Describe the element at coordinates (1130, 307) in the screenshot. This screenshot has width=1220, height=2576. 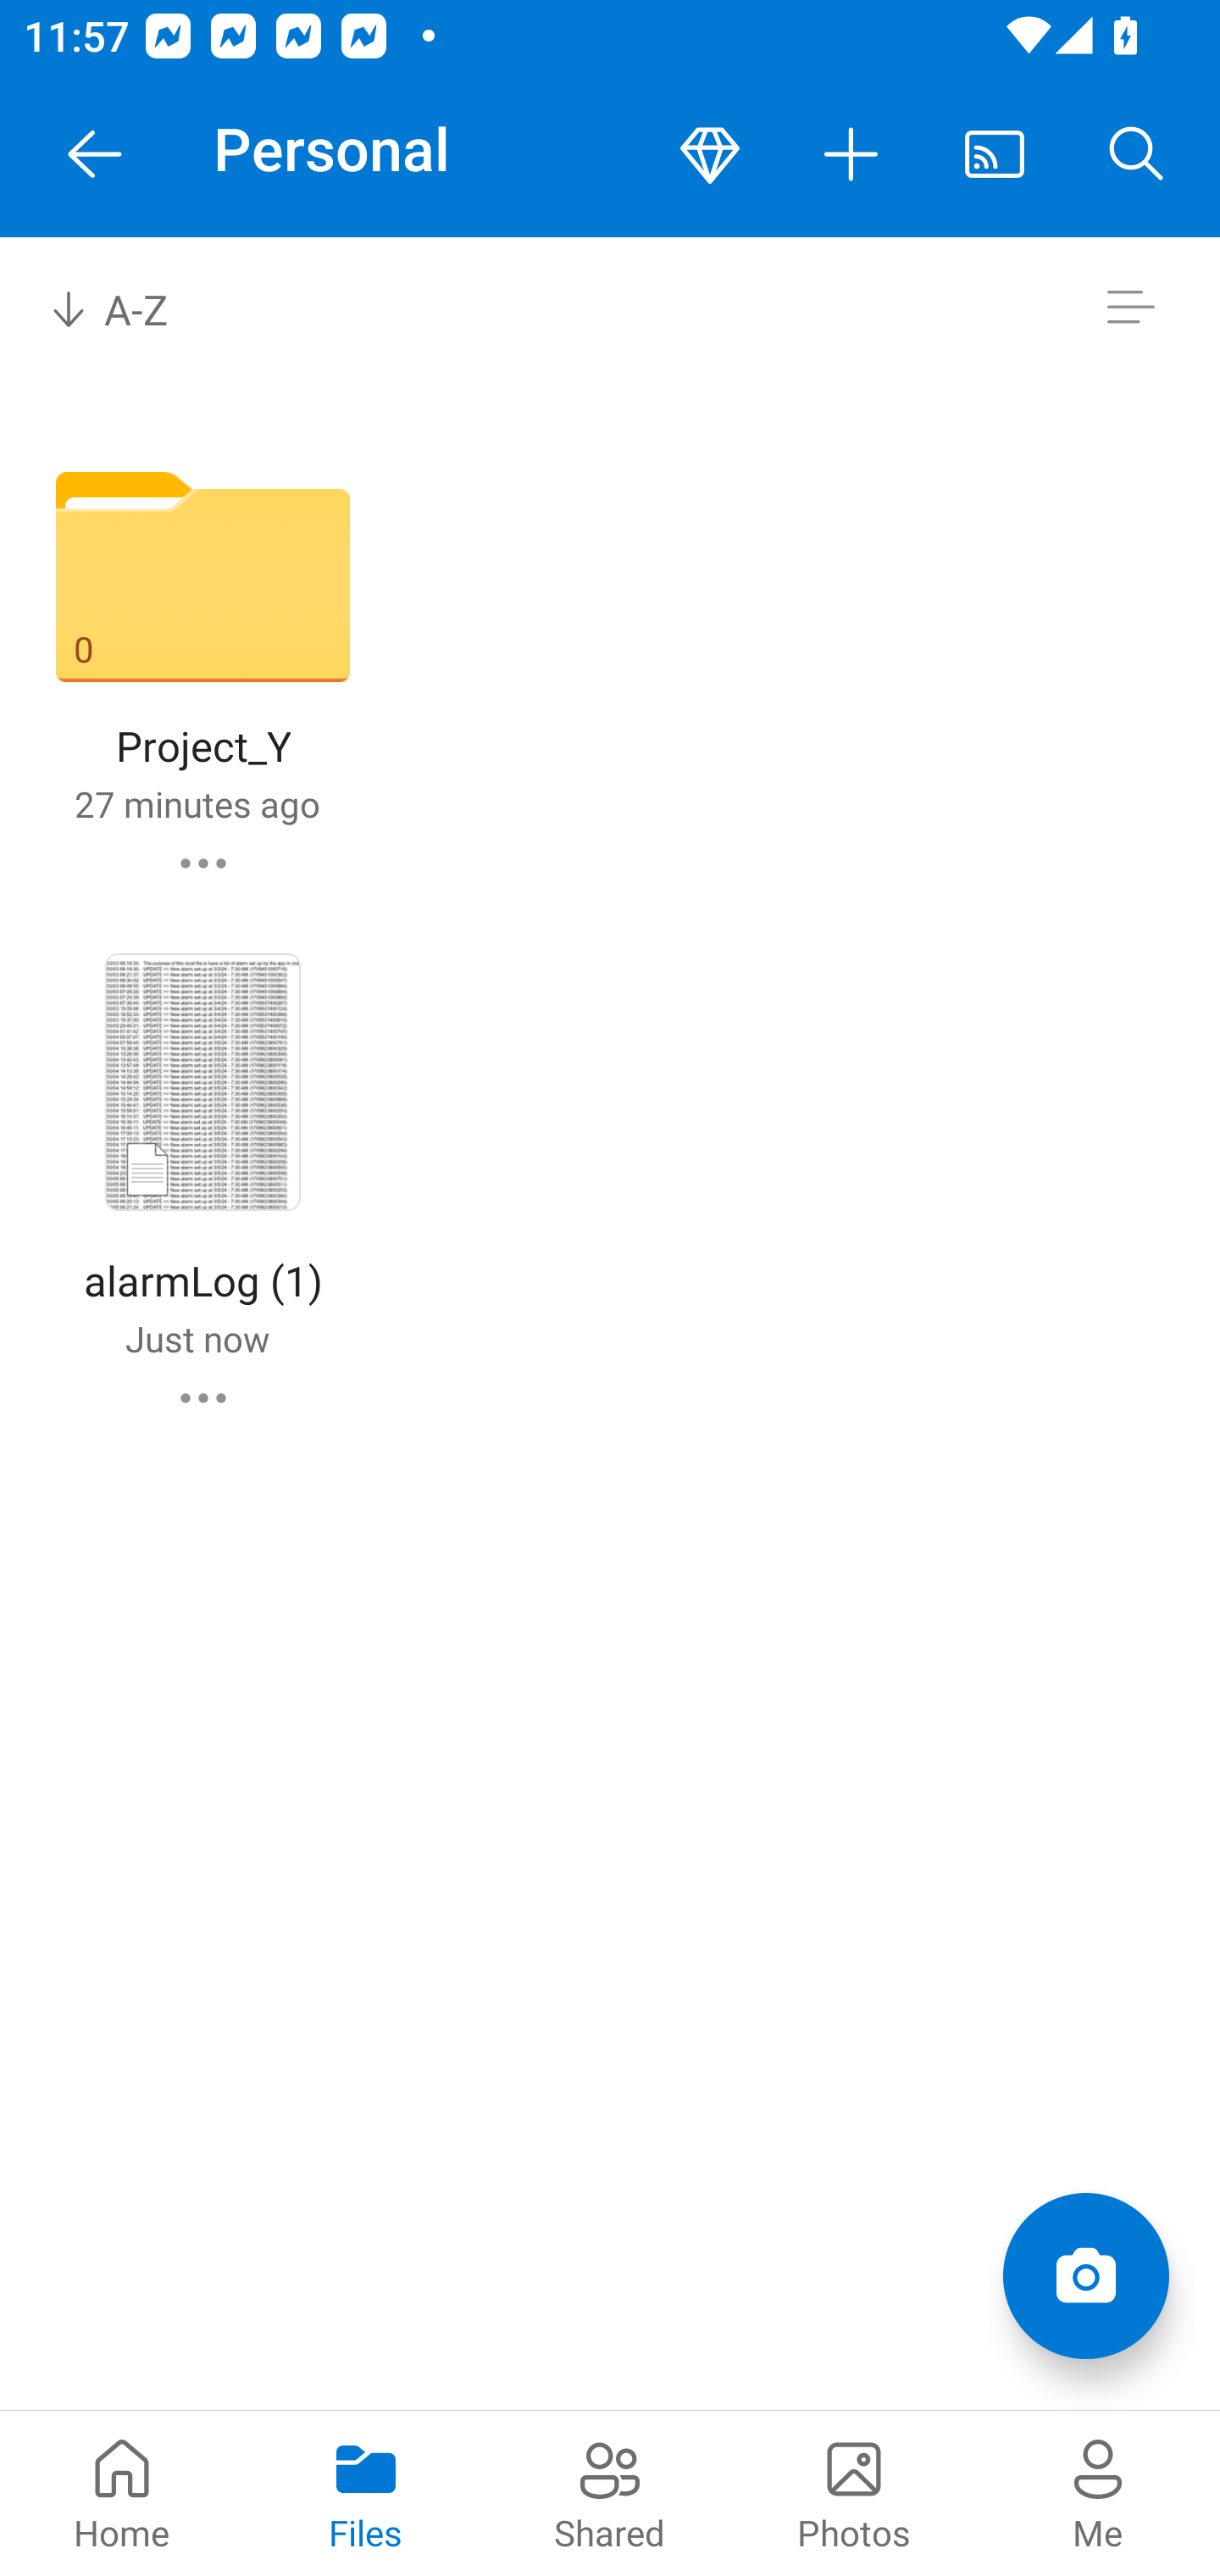
I see `Switch to list view` at that location.